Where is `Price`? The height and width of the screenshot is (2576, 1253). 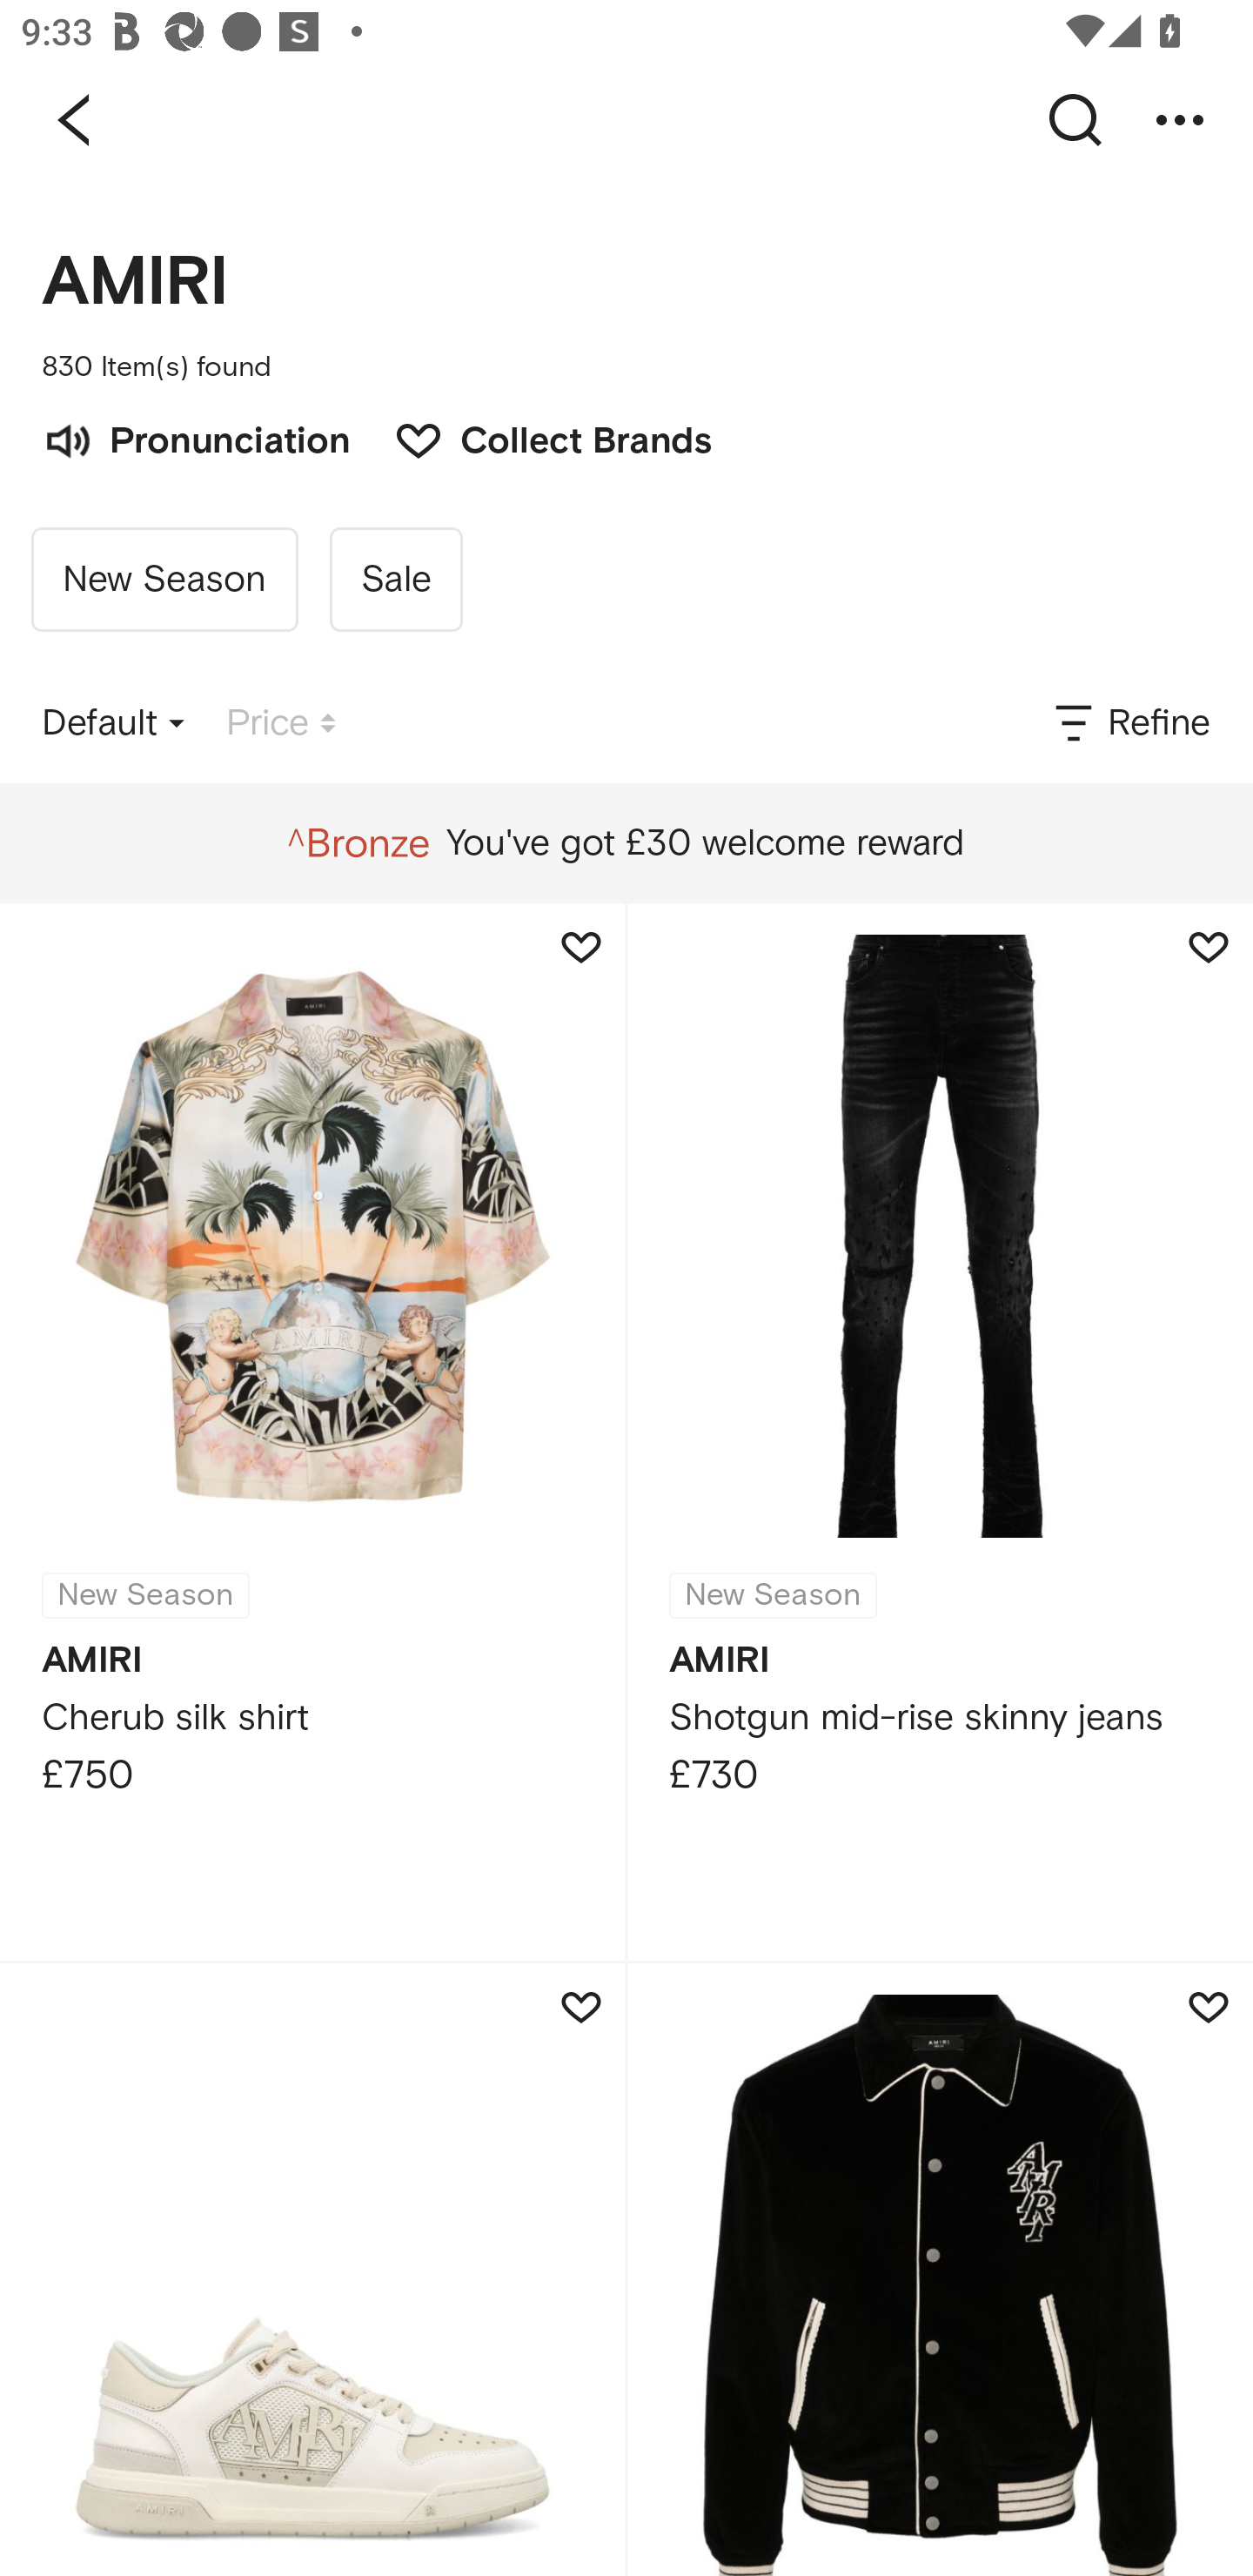
Price is located at coordinates (281, 723).